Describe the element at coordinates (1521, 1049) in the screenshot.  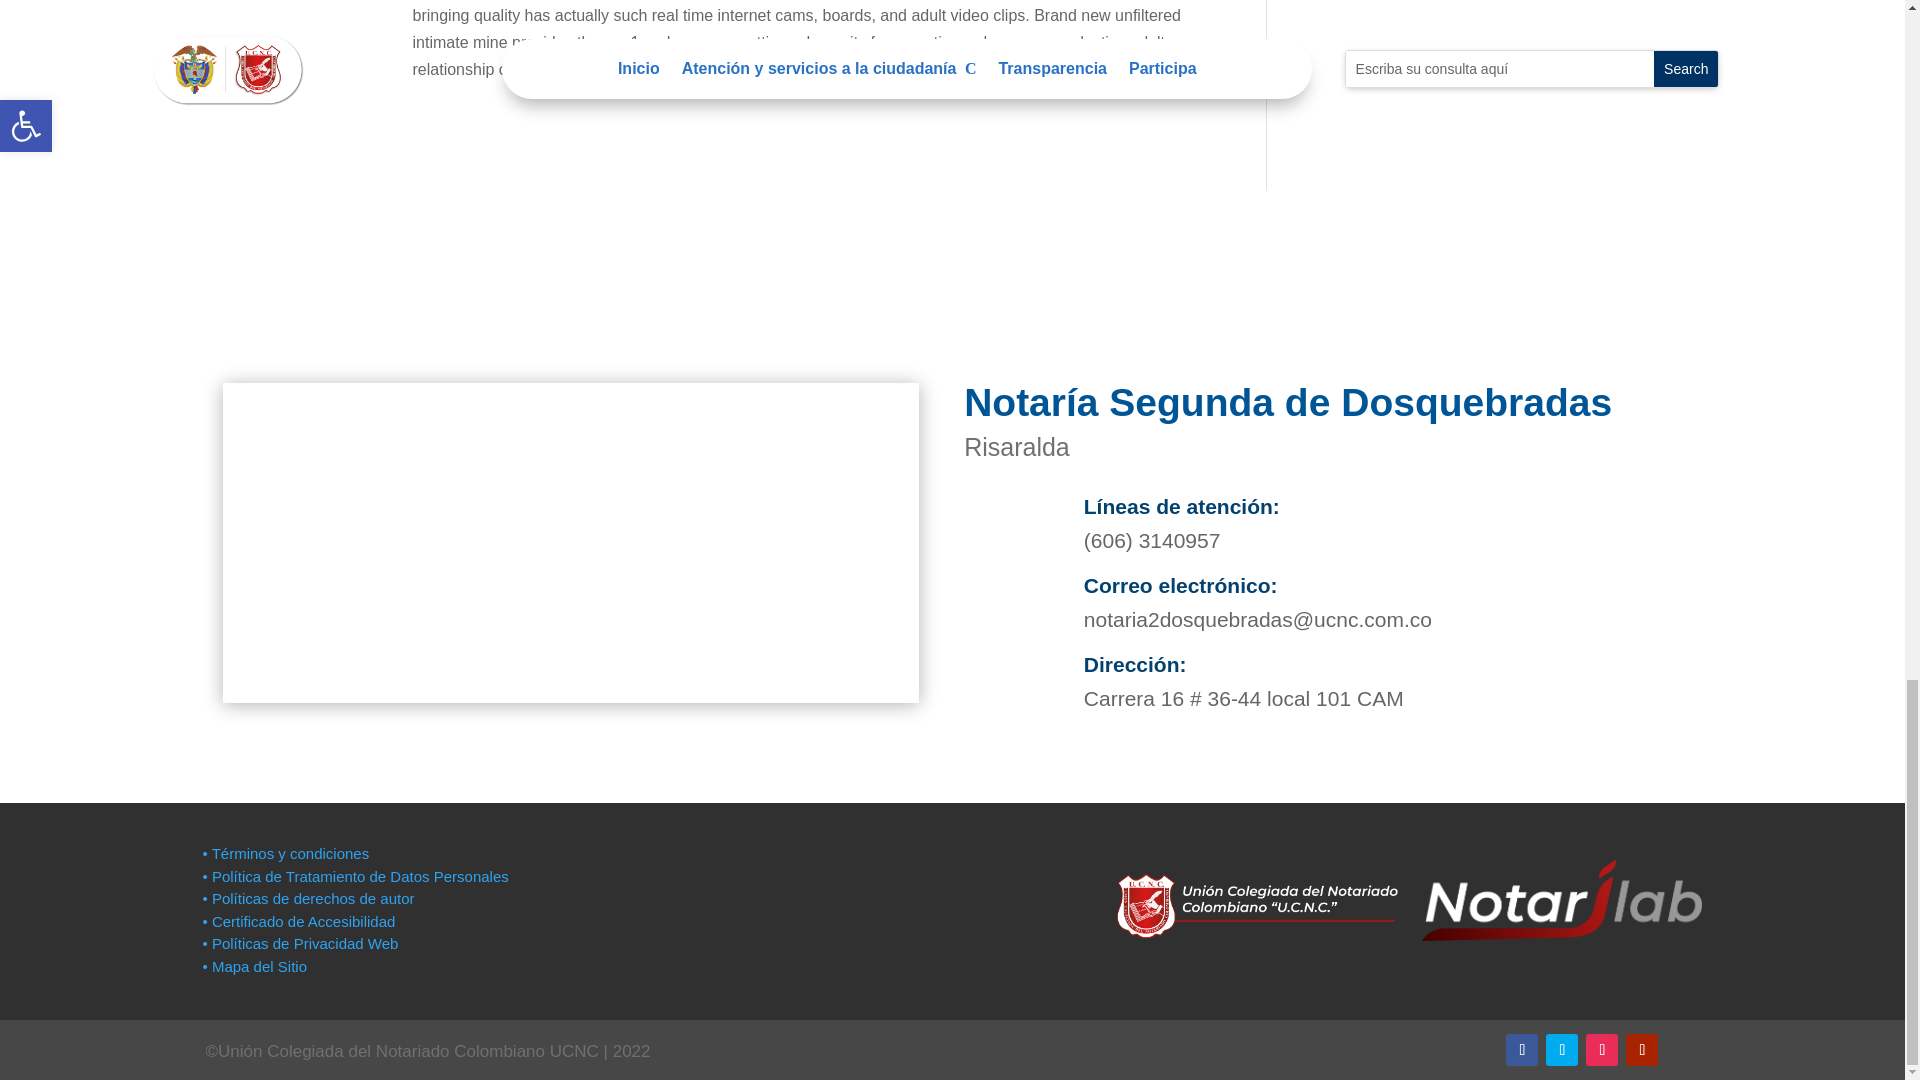
I see `Follow on Facebook` at that location.